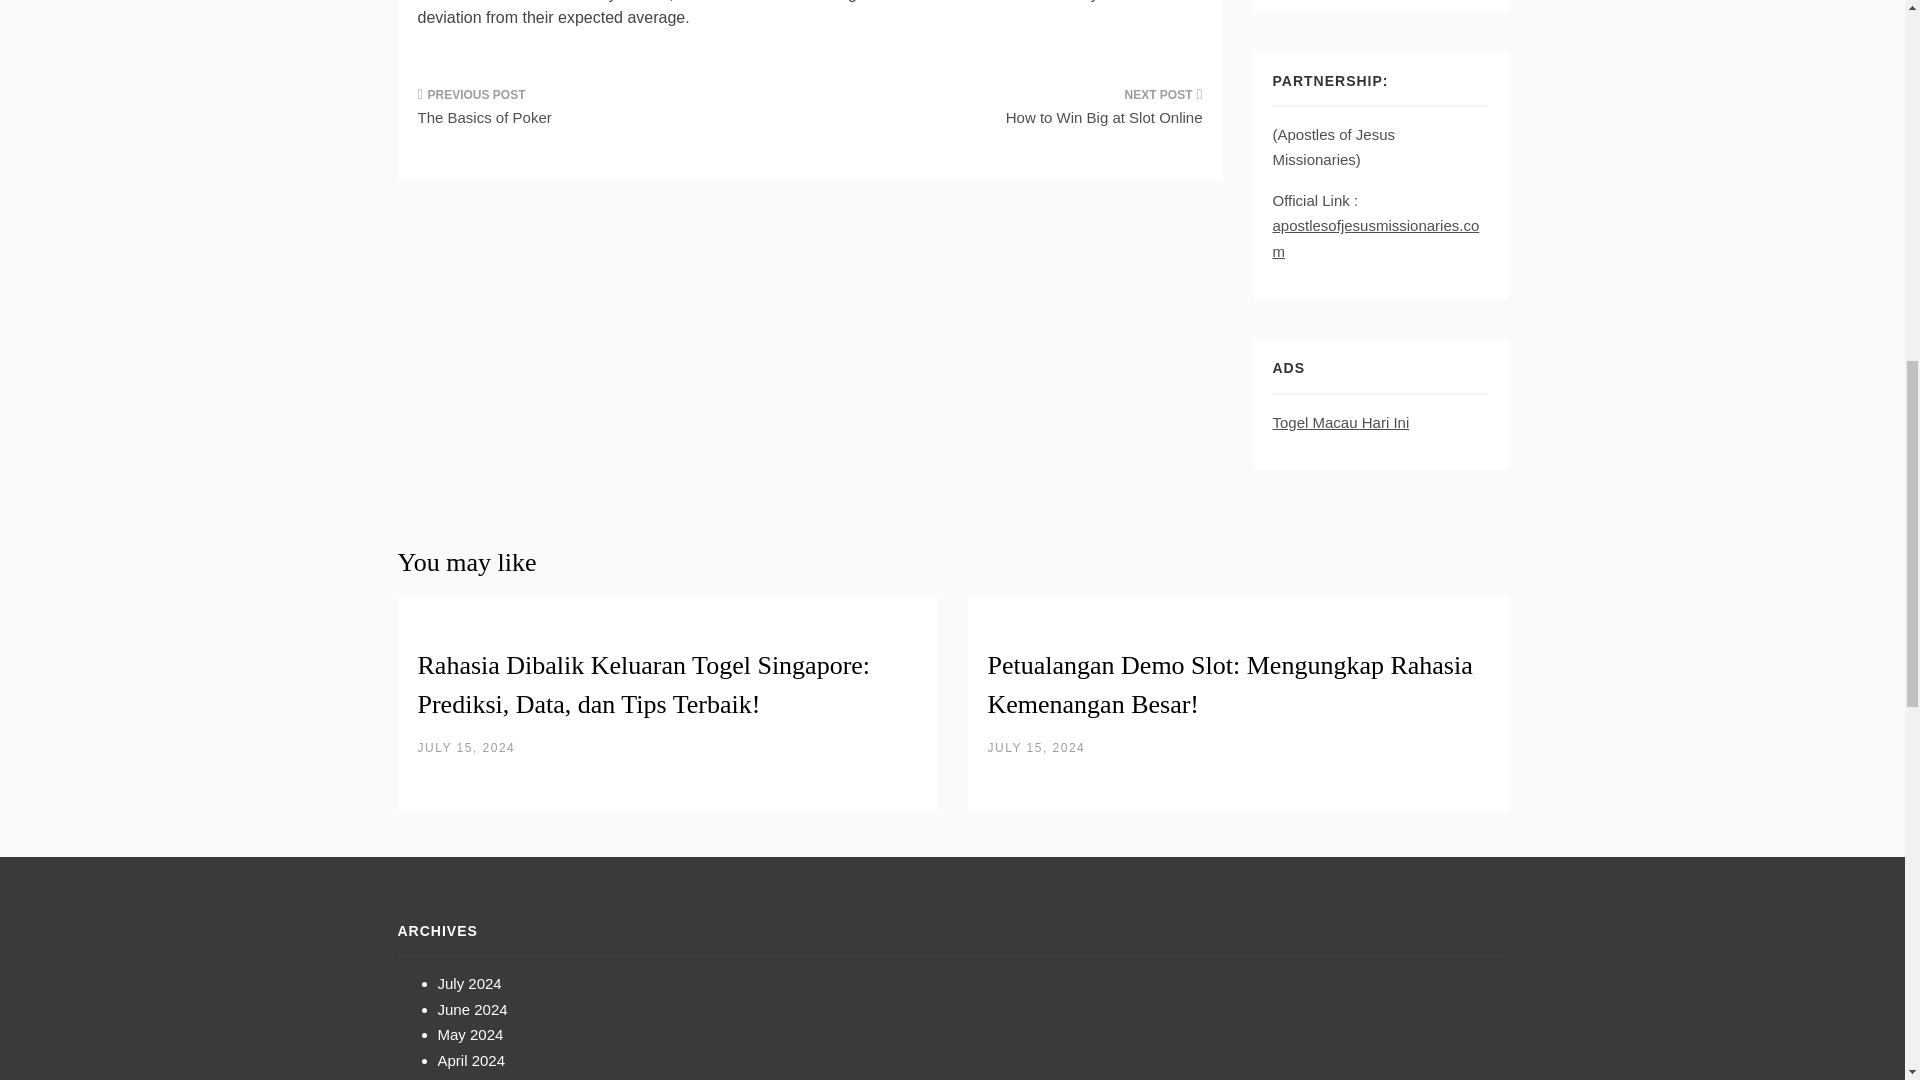 This screenshot has width=1920, height=1080. What do you see at coordinates (1374, 238) in the screenshot?
I see `apostlesofjesusmissionaries.com` at bounding box center [1374, 238].